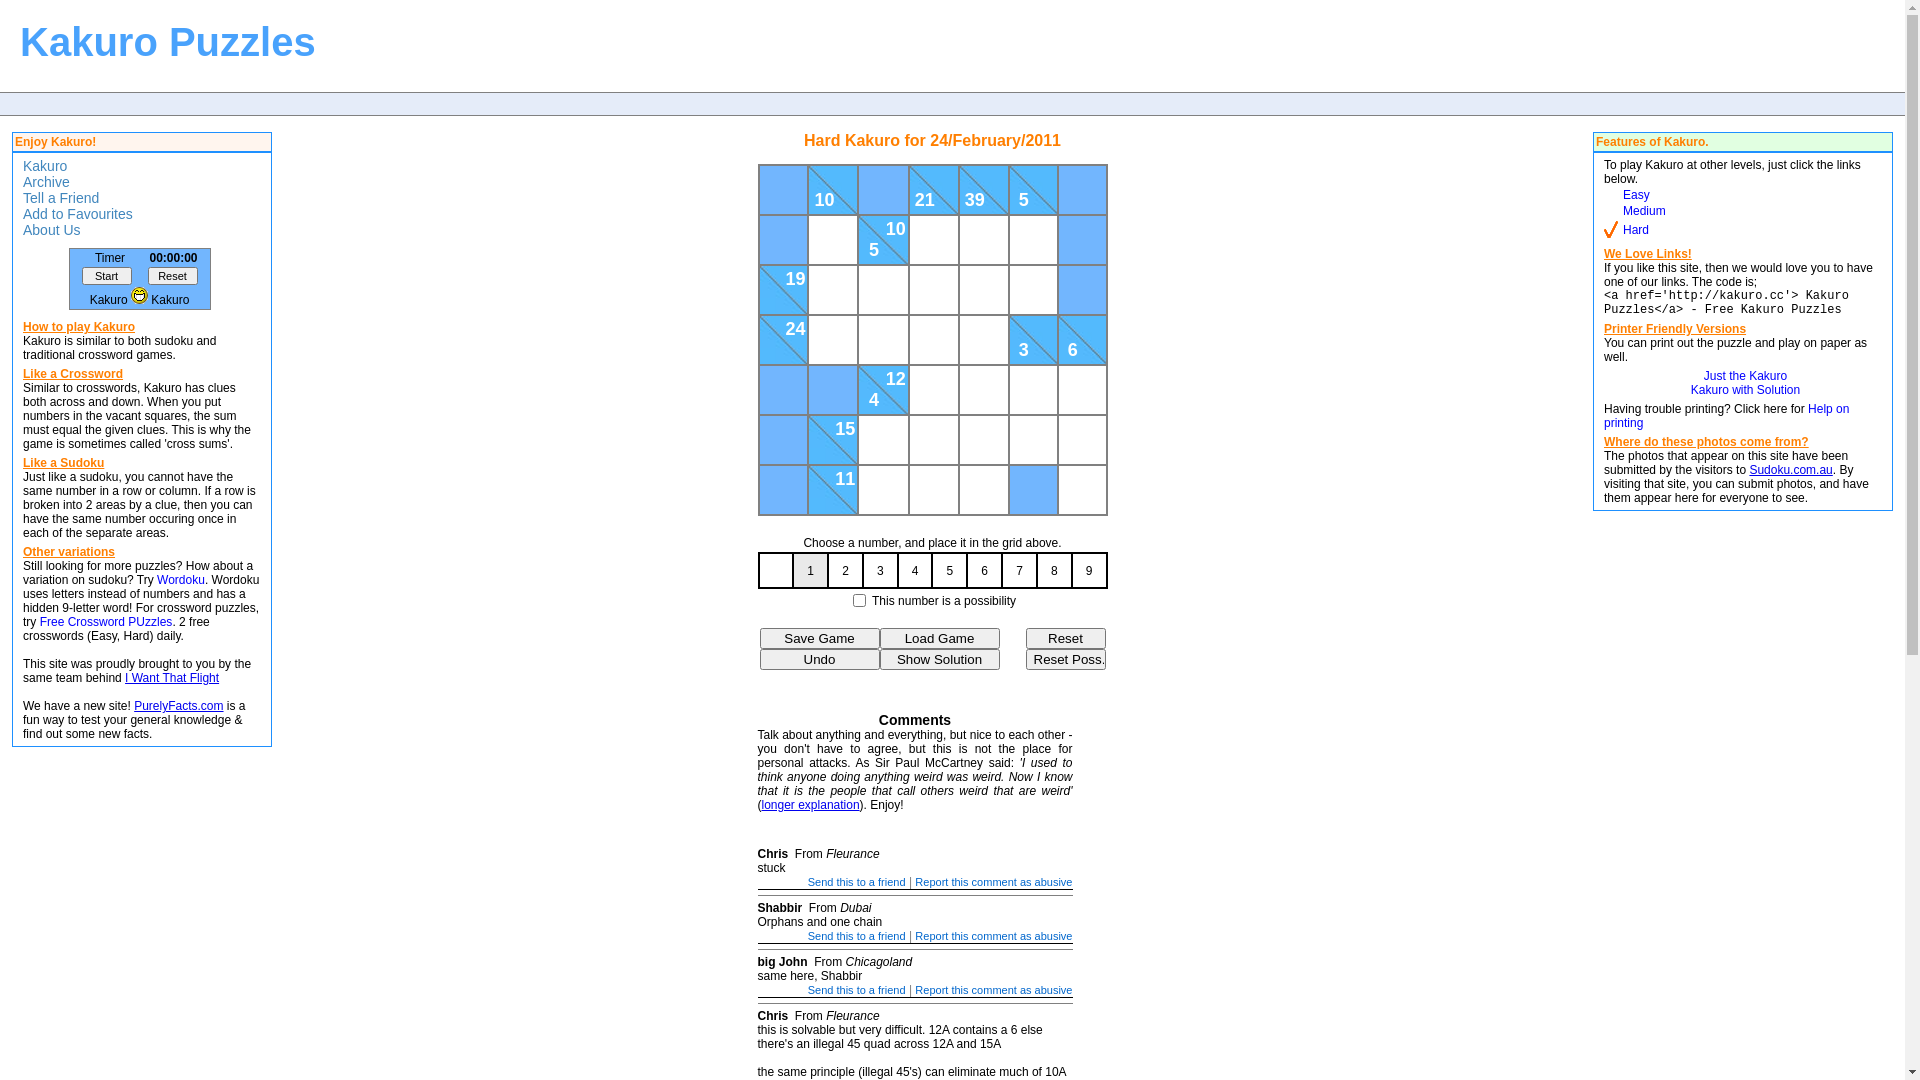 This screenshot has width=1920, height=1080. Describe the element at coordinates (857, 936) in the screenshot. I see `Send this to a friend` at that location.